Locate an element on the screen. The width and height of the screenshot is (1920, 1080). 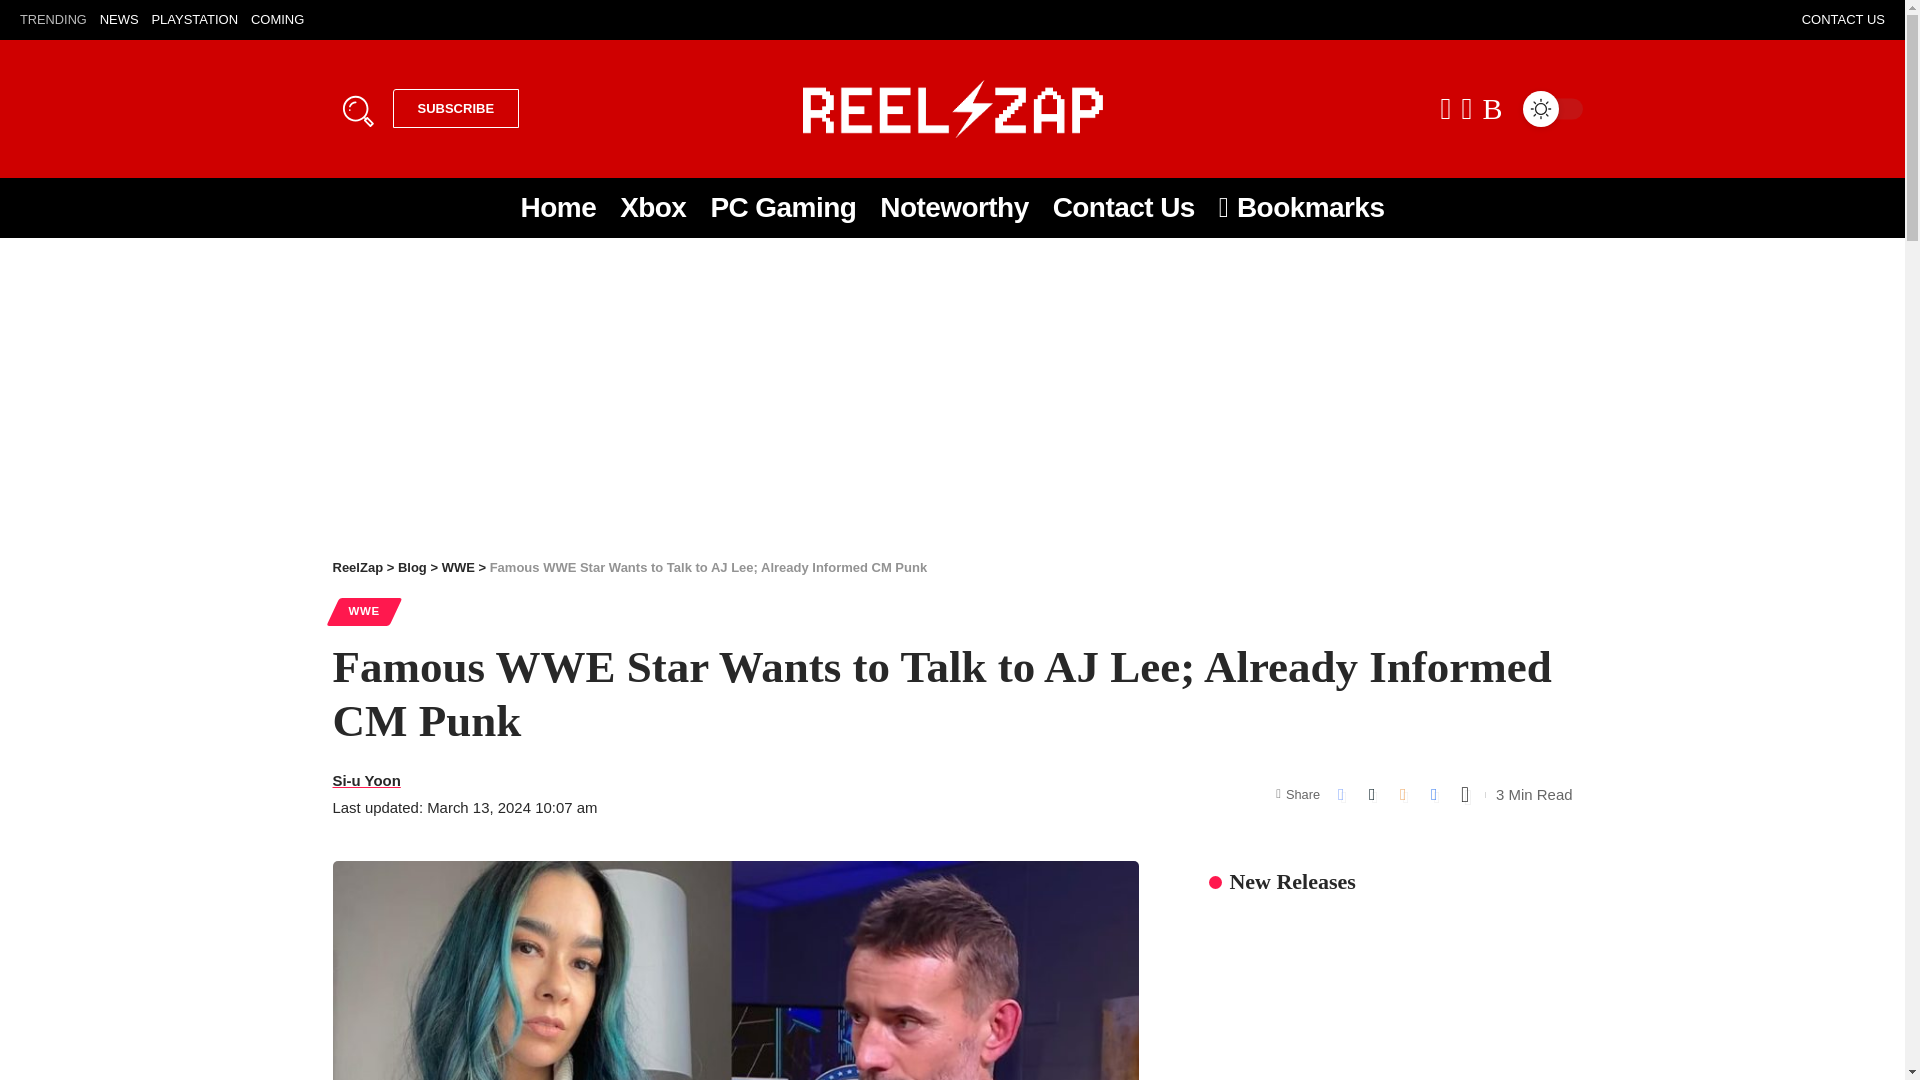
Xbox is located at coordinates (782, 208).